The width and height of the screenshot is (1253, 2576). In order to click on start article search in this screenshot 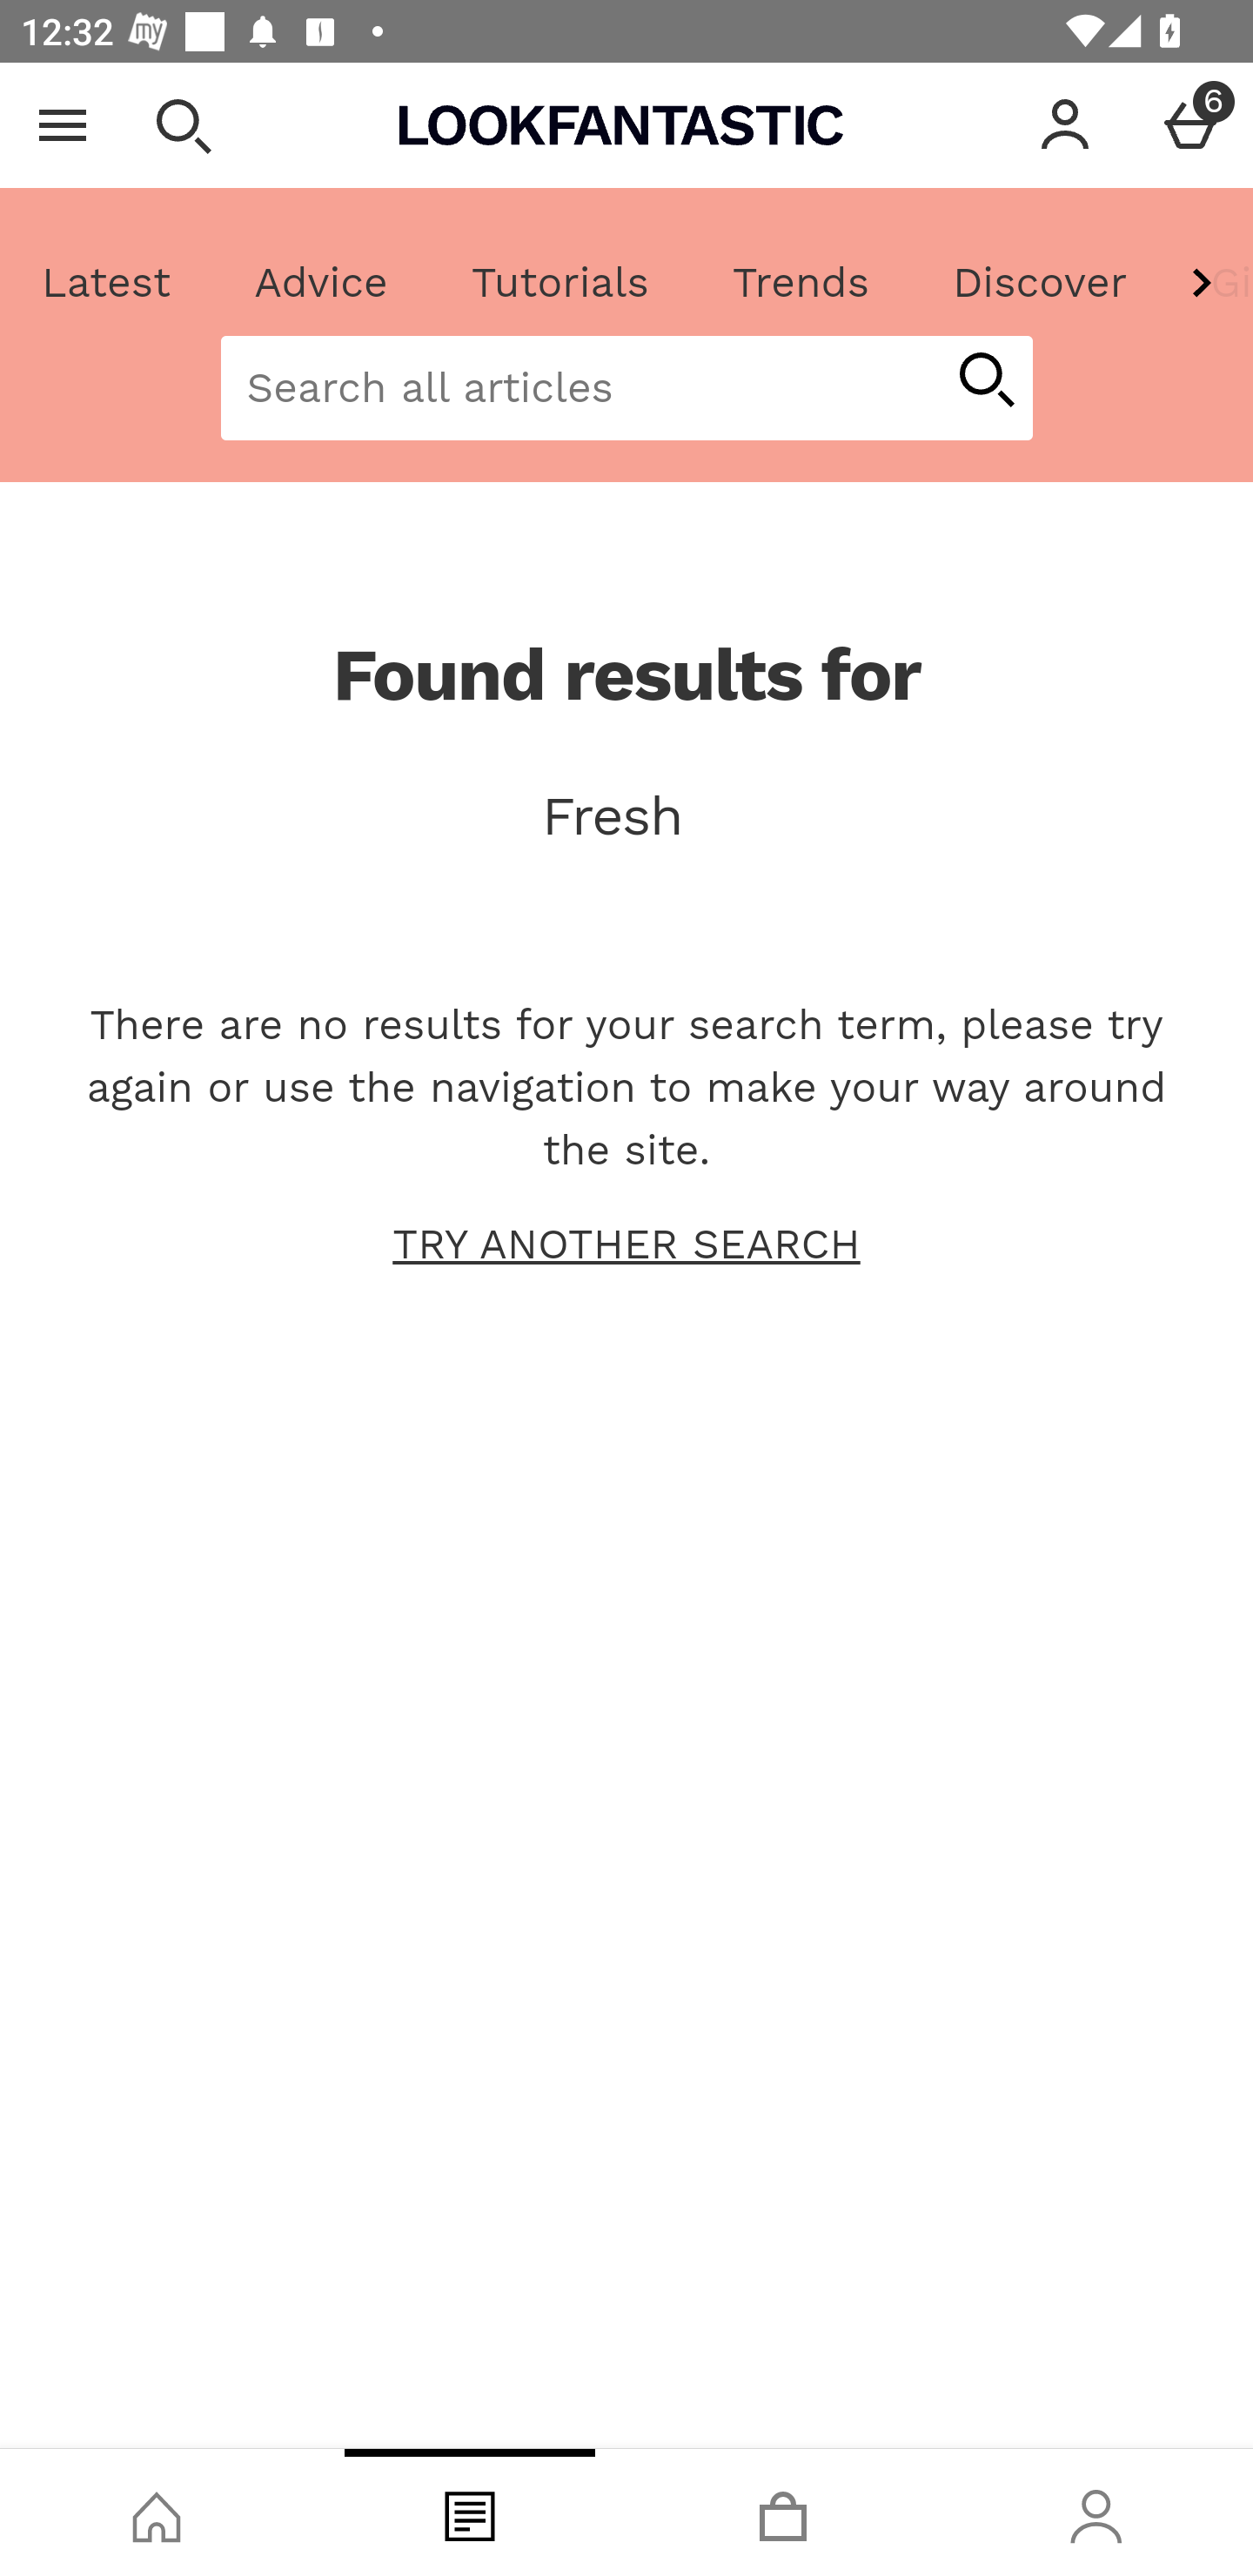, I will do `click(985, 382)`.